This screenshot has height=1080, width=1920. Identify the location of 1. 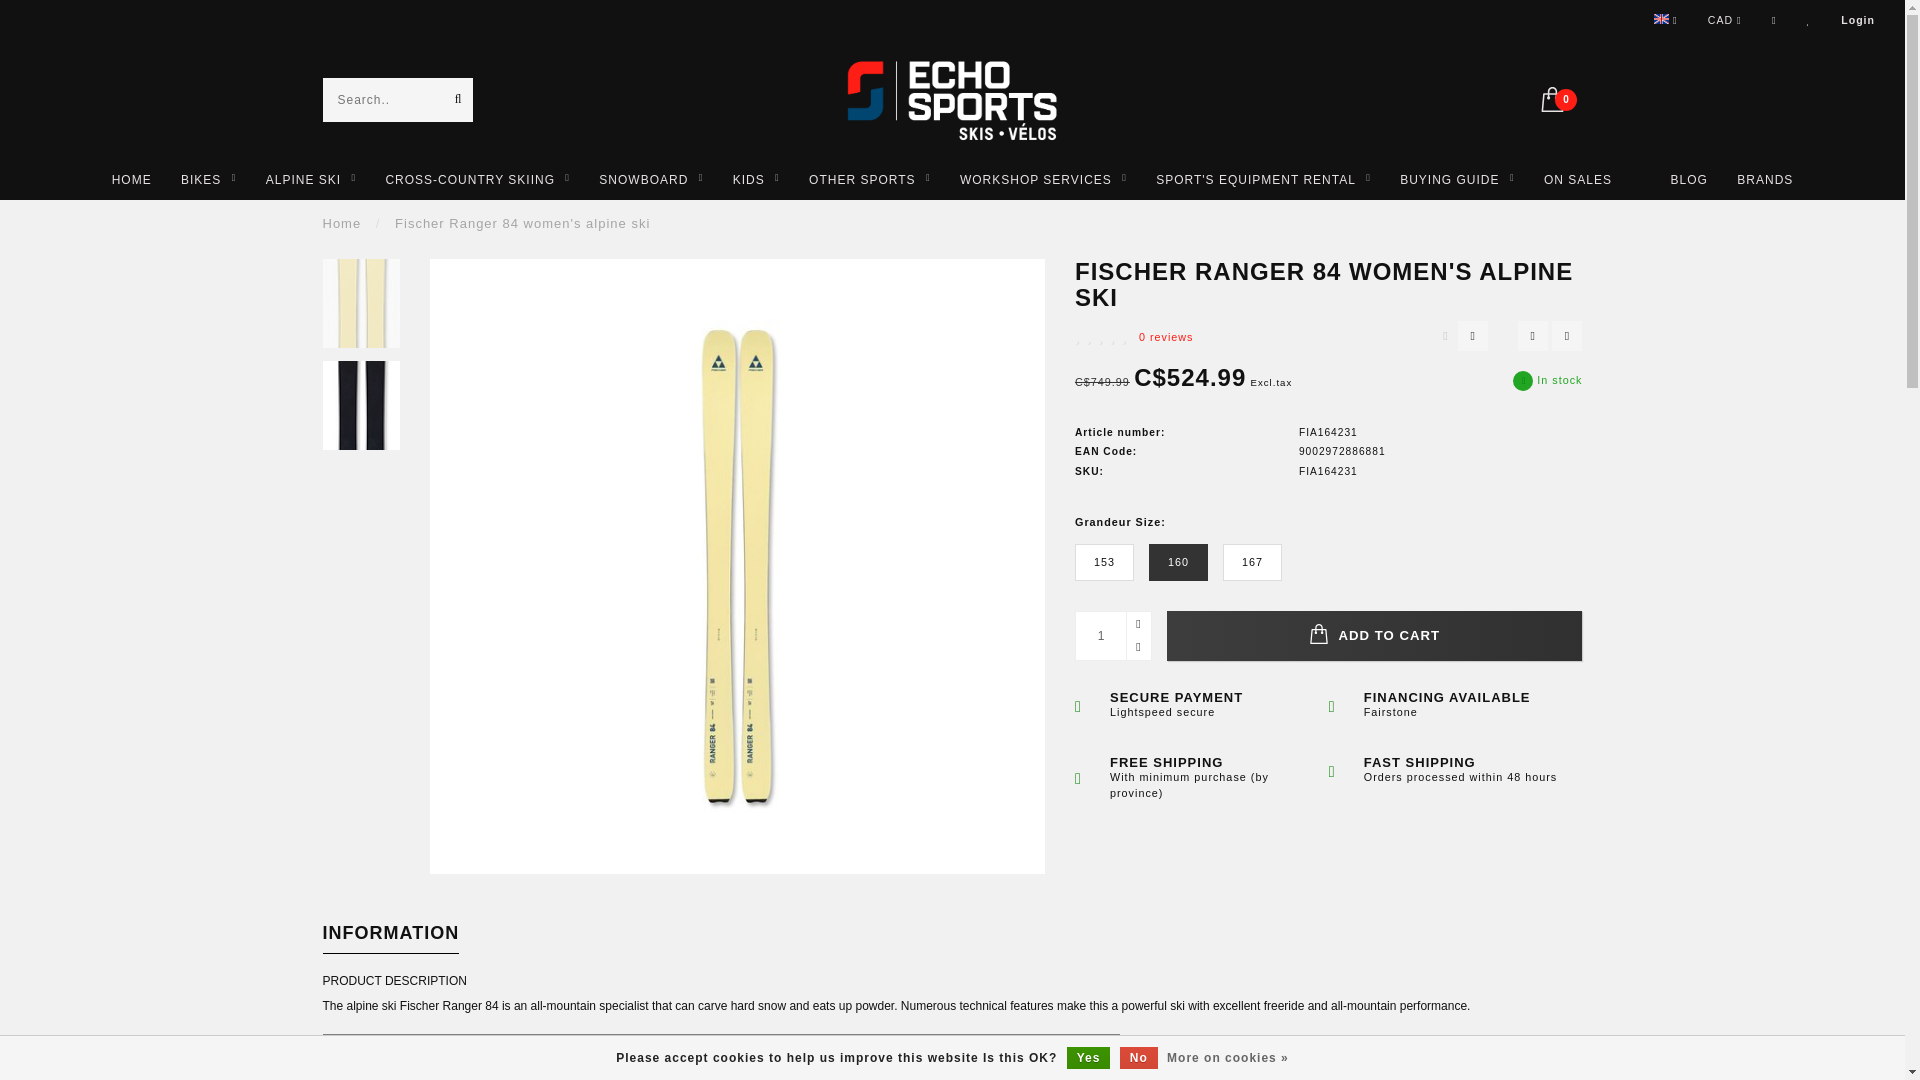
(1112, 636).